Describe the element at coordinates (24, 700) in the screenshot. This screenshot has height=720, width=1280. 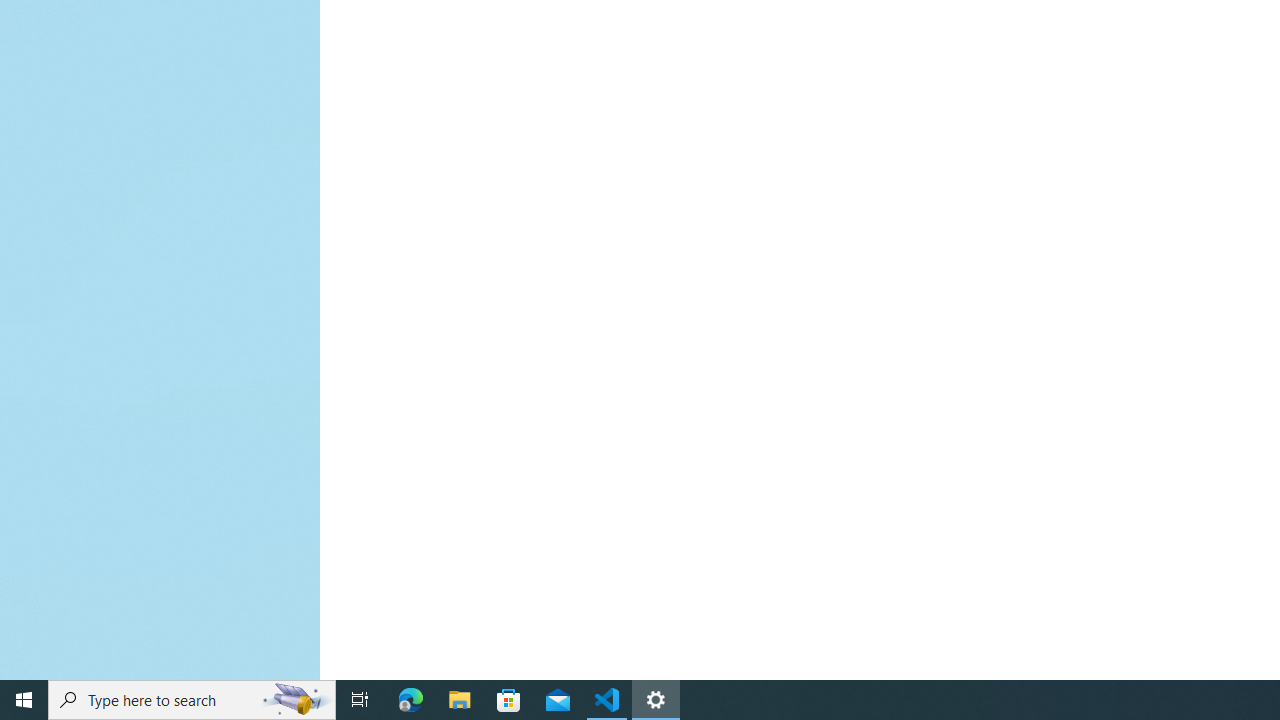
I see `Start` at that location.